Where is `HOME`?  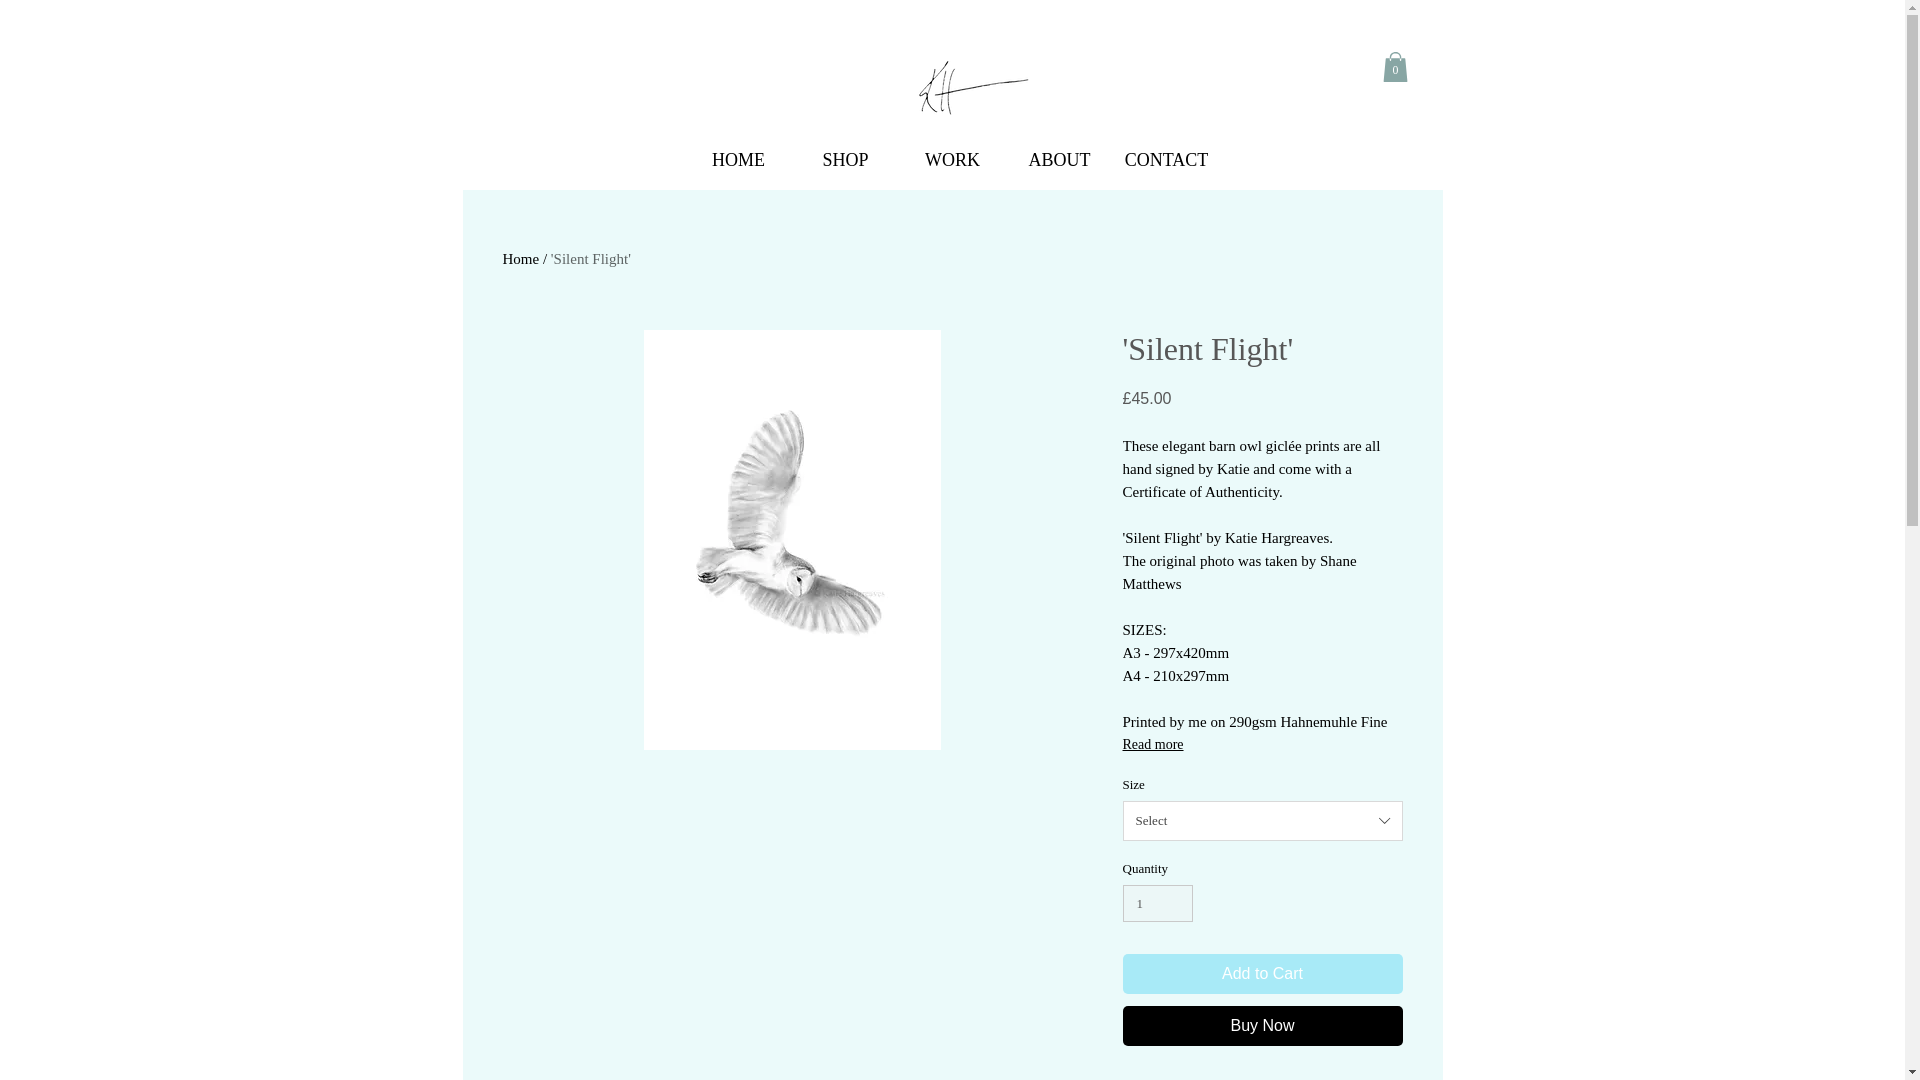
HOME is located at coordinates (738, 167).